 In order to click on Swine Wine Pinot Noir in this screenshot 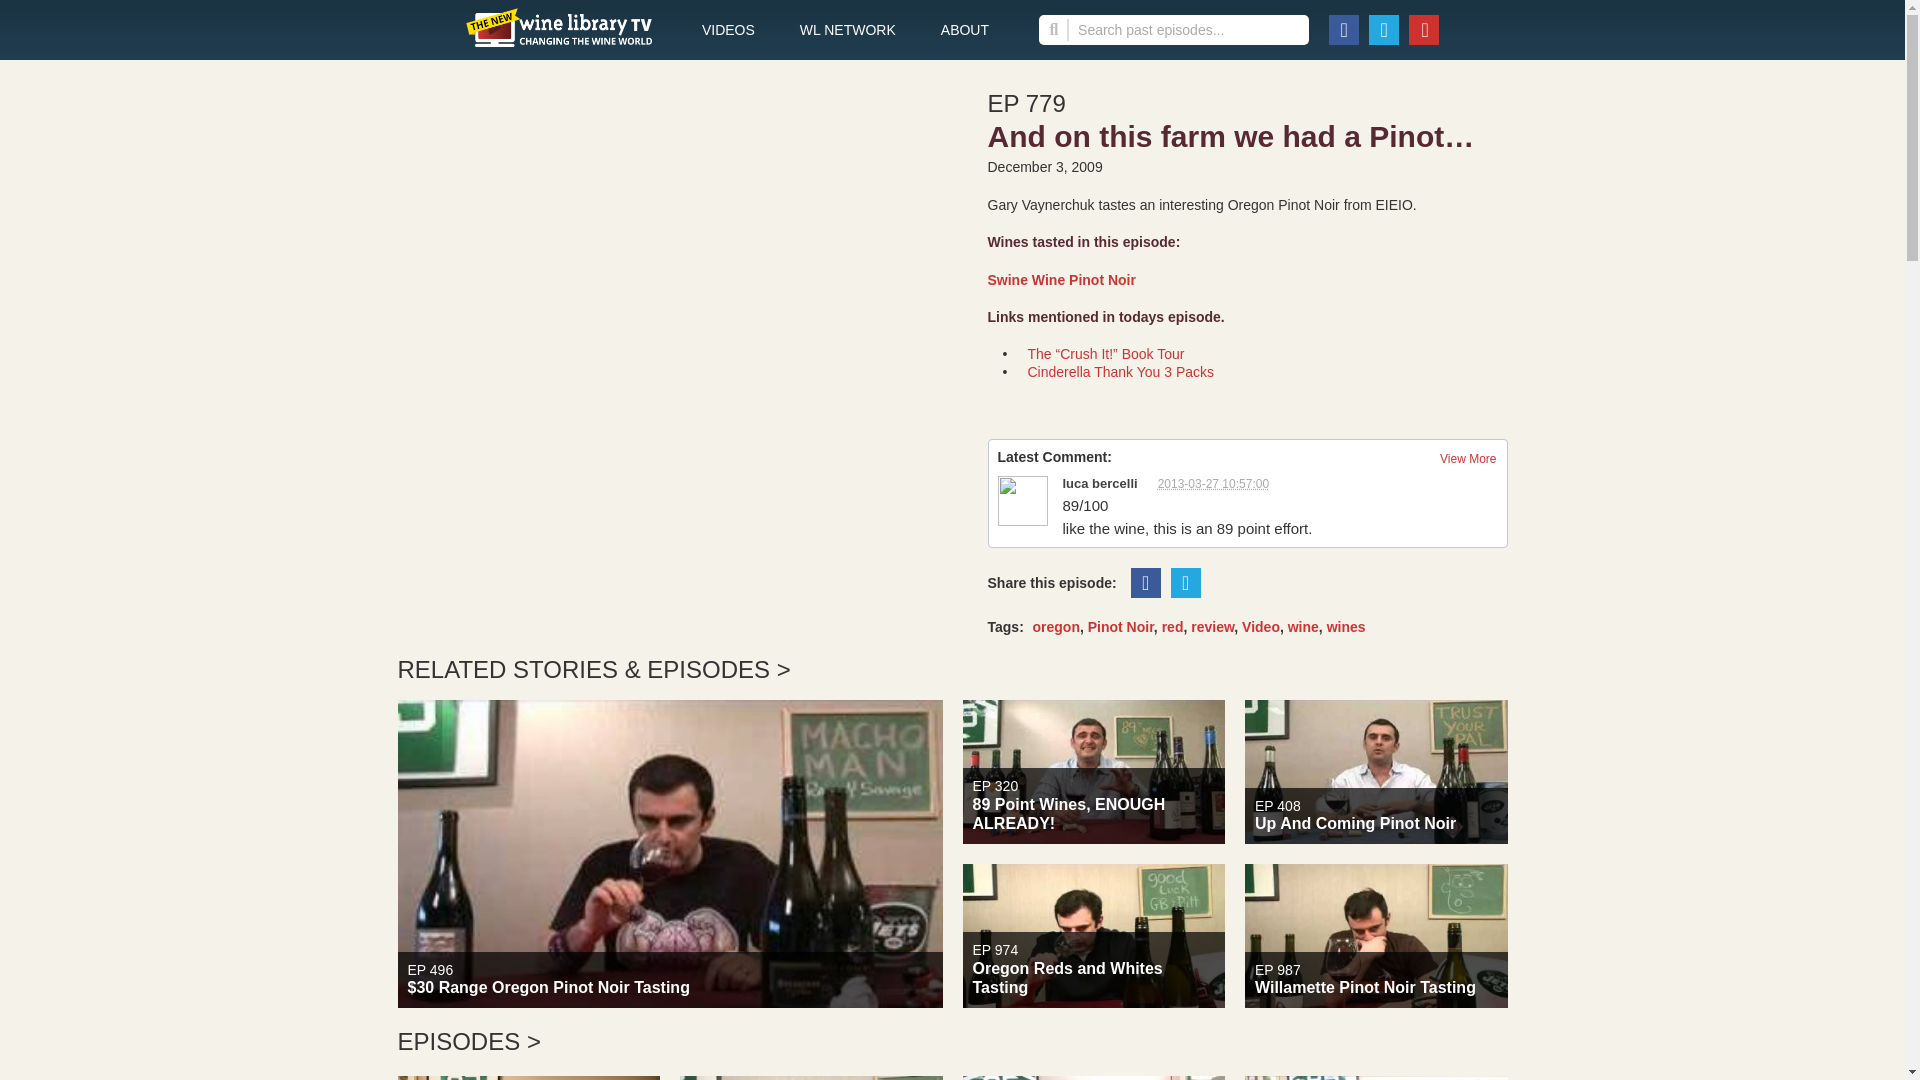, I will do `click(1121, 372)`.